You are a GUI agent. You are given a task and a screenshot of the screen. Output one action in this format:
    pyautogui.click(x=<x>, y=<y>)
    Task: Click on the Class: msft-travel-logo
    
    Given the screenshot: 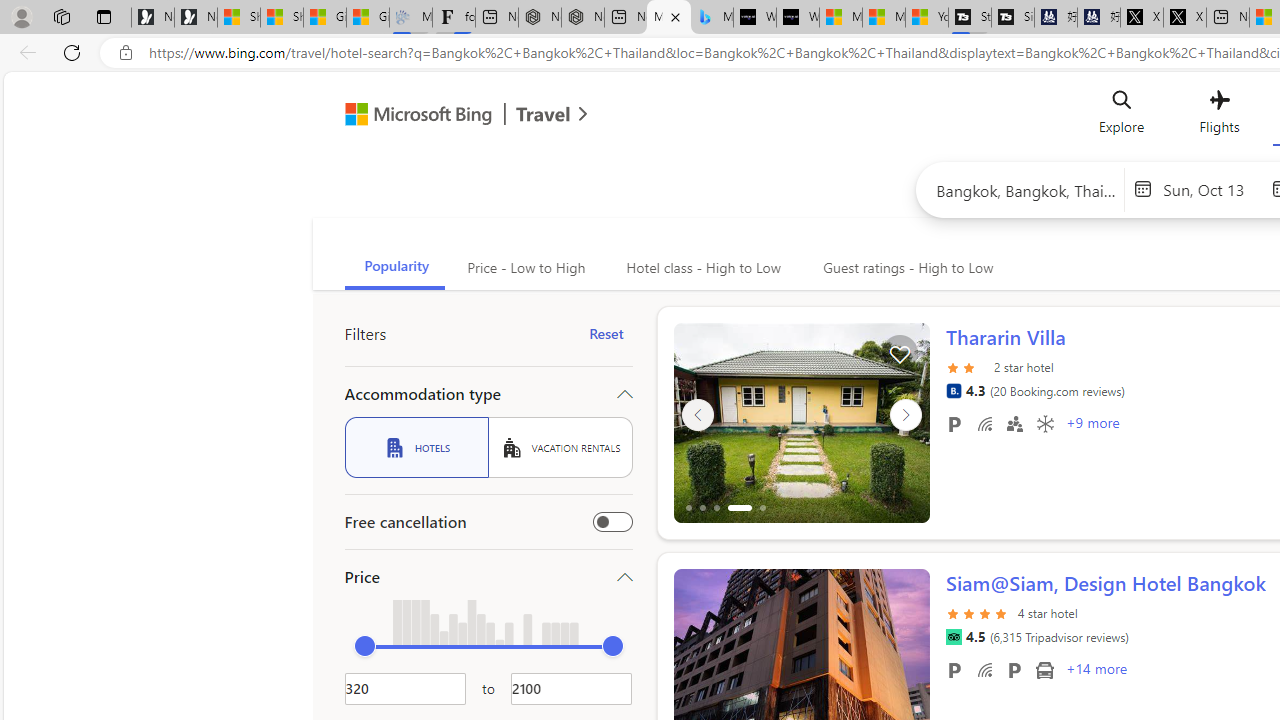 What is the action you would take?
    pyautogui.click(x=543, y=114)
    